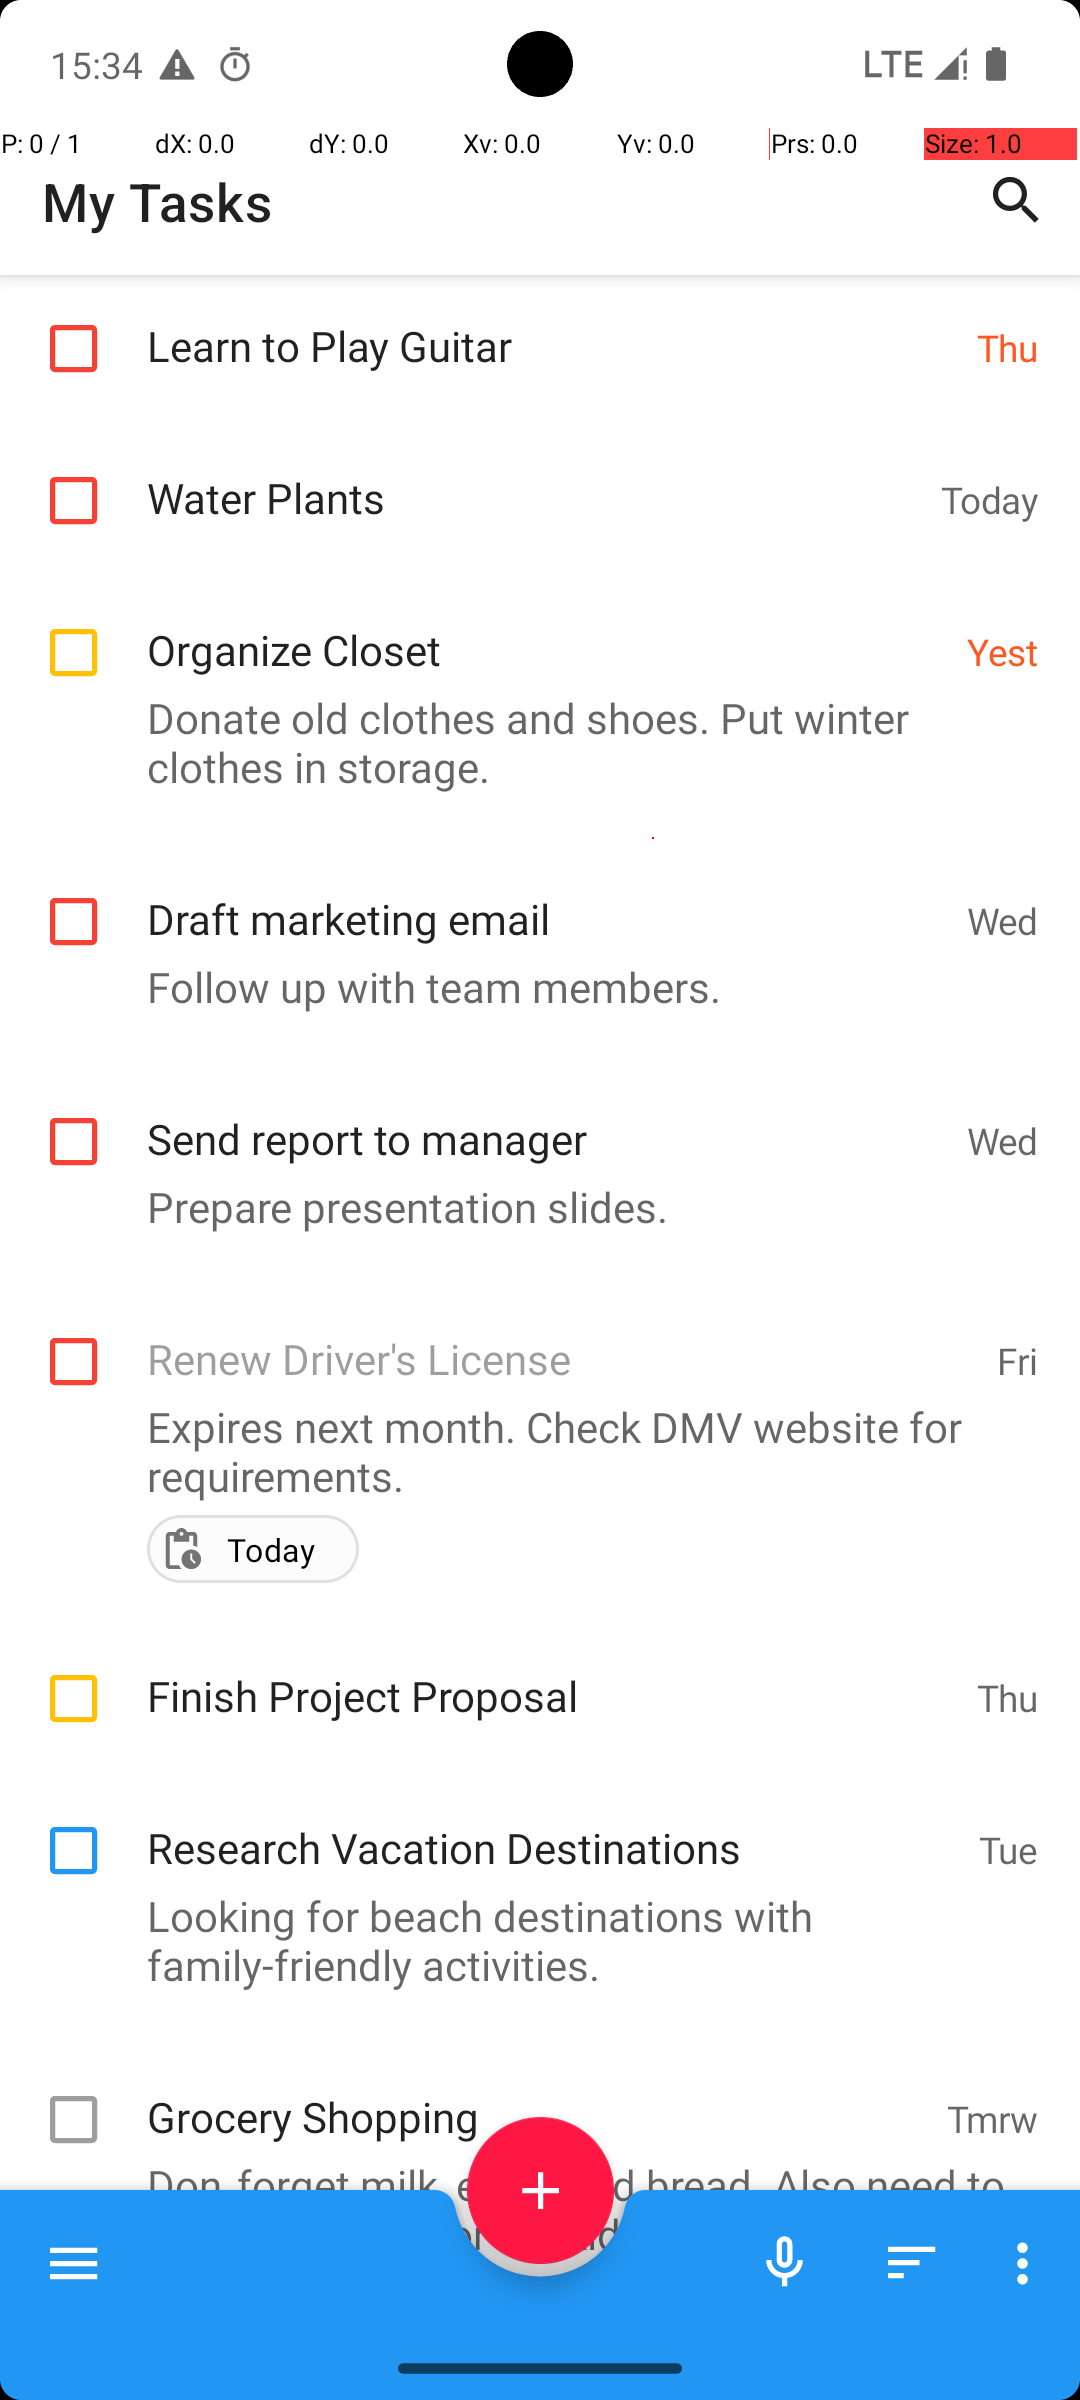 This screenshot has width=1080, height=2400. I want to click on Brainstorm Blog Post Ideas, so click(536, 2326).